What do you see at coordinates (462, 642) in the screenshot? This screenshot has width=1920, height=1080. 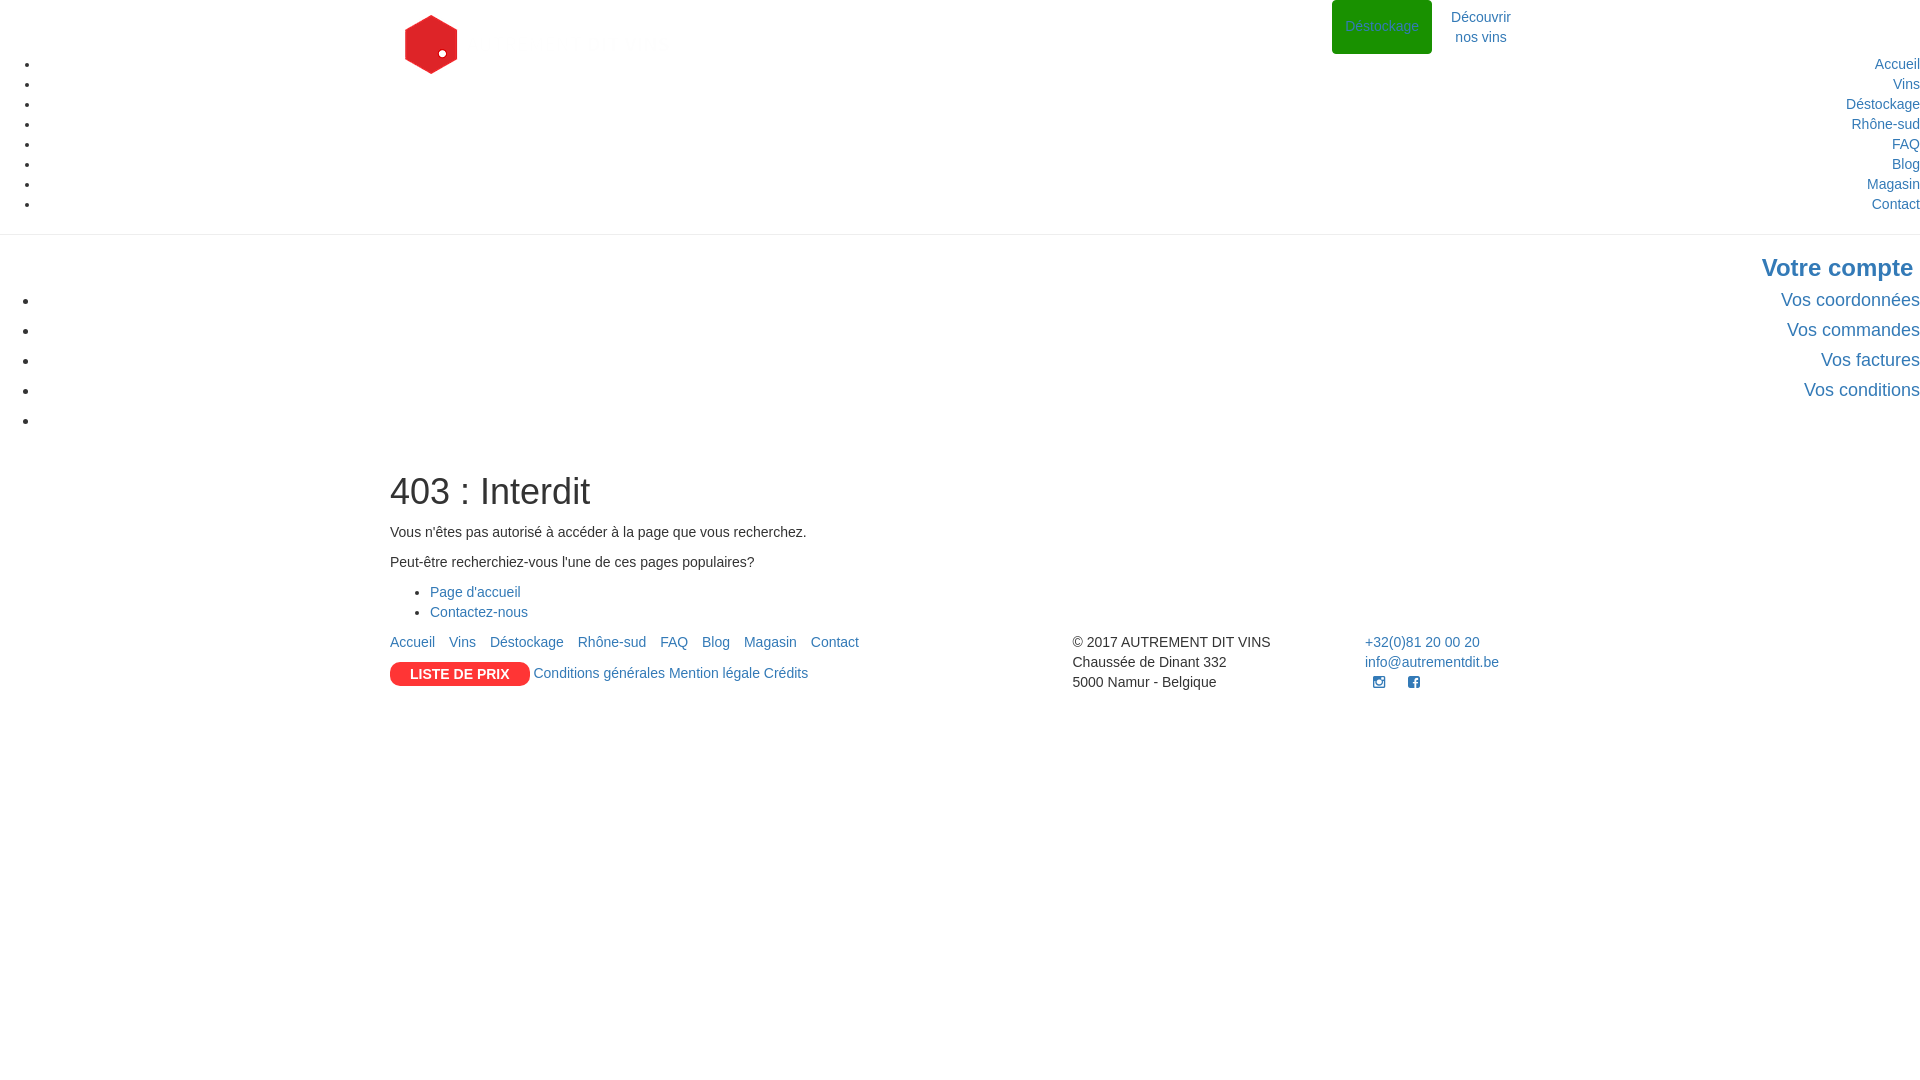 I see `Vins` at bounding box center [462, 642].